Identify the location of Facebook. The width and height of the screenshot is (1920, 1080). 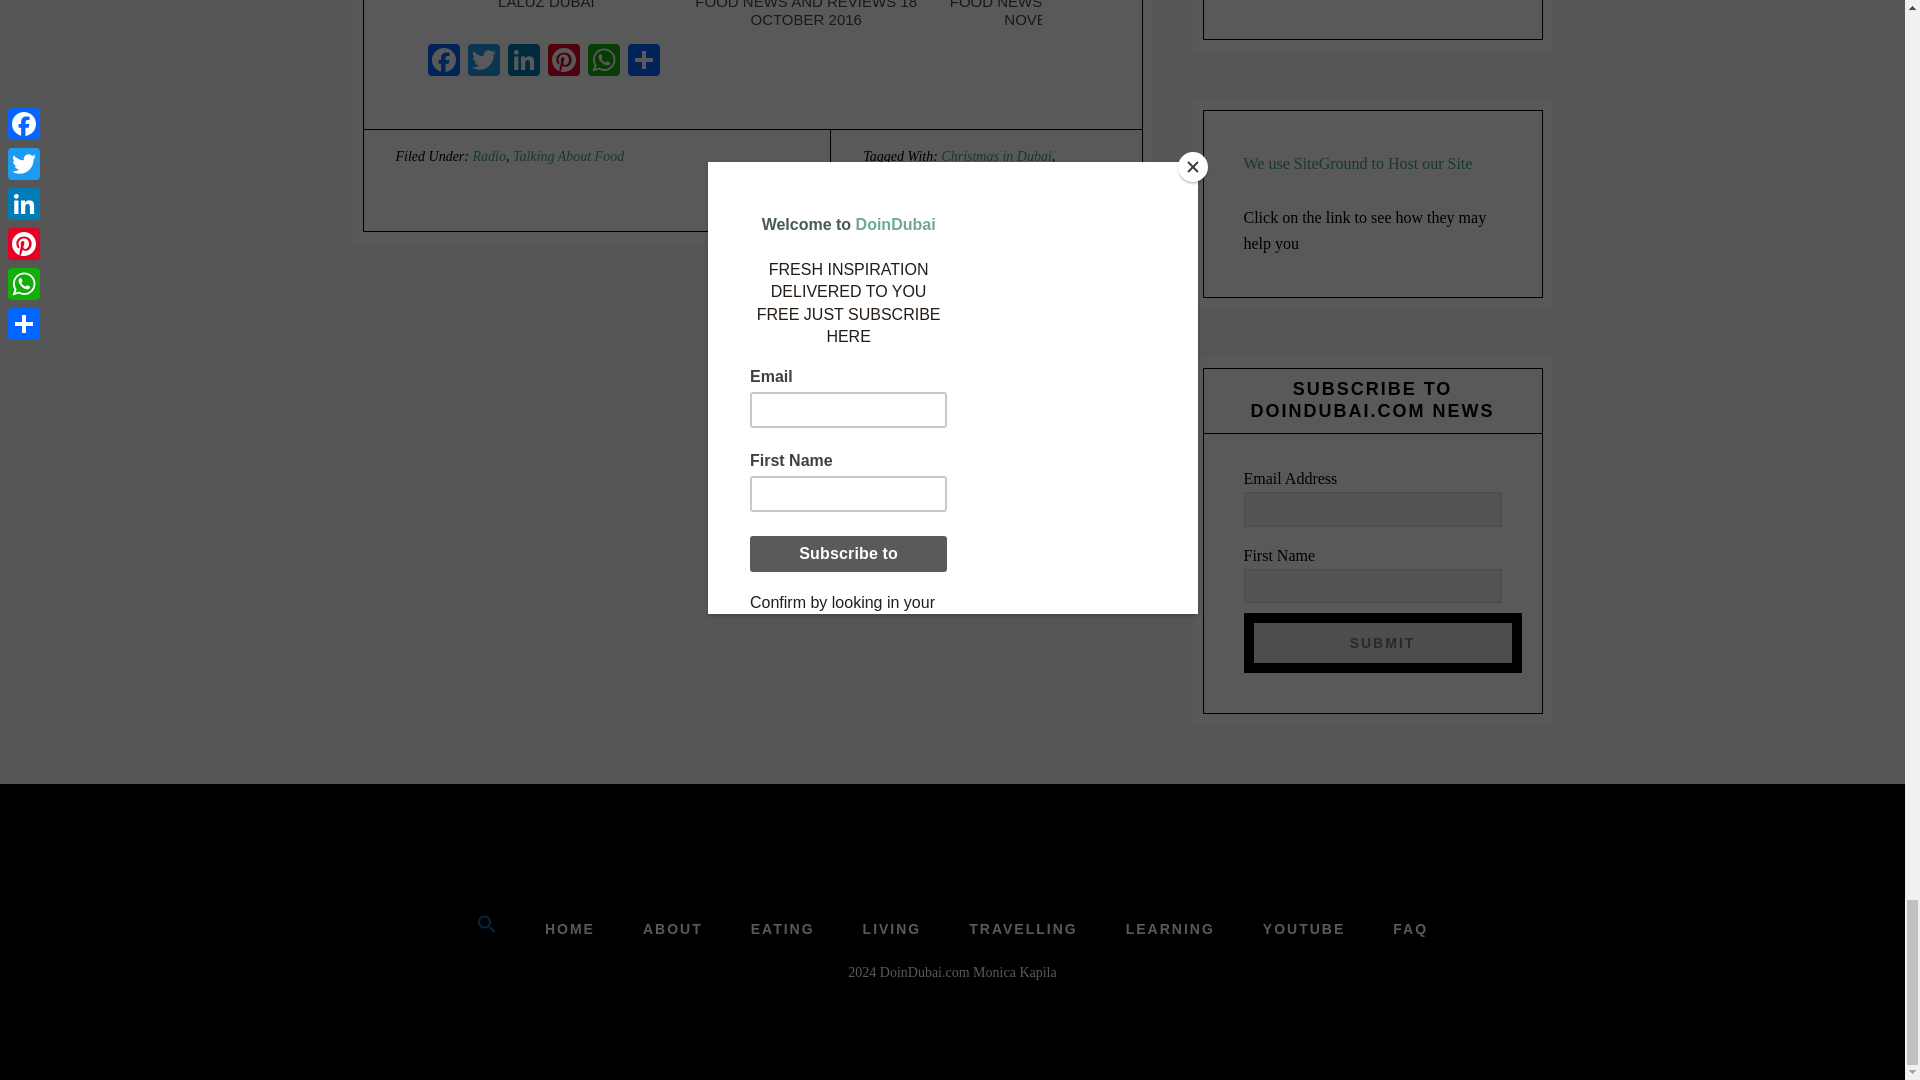
(444, 62).